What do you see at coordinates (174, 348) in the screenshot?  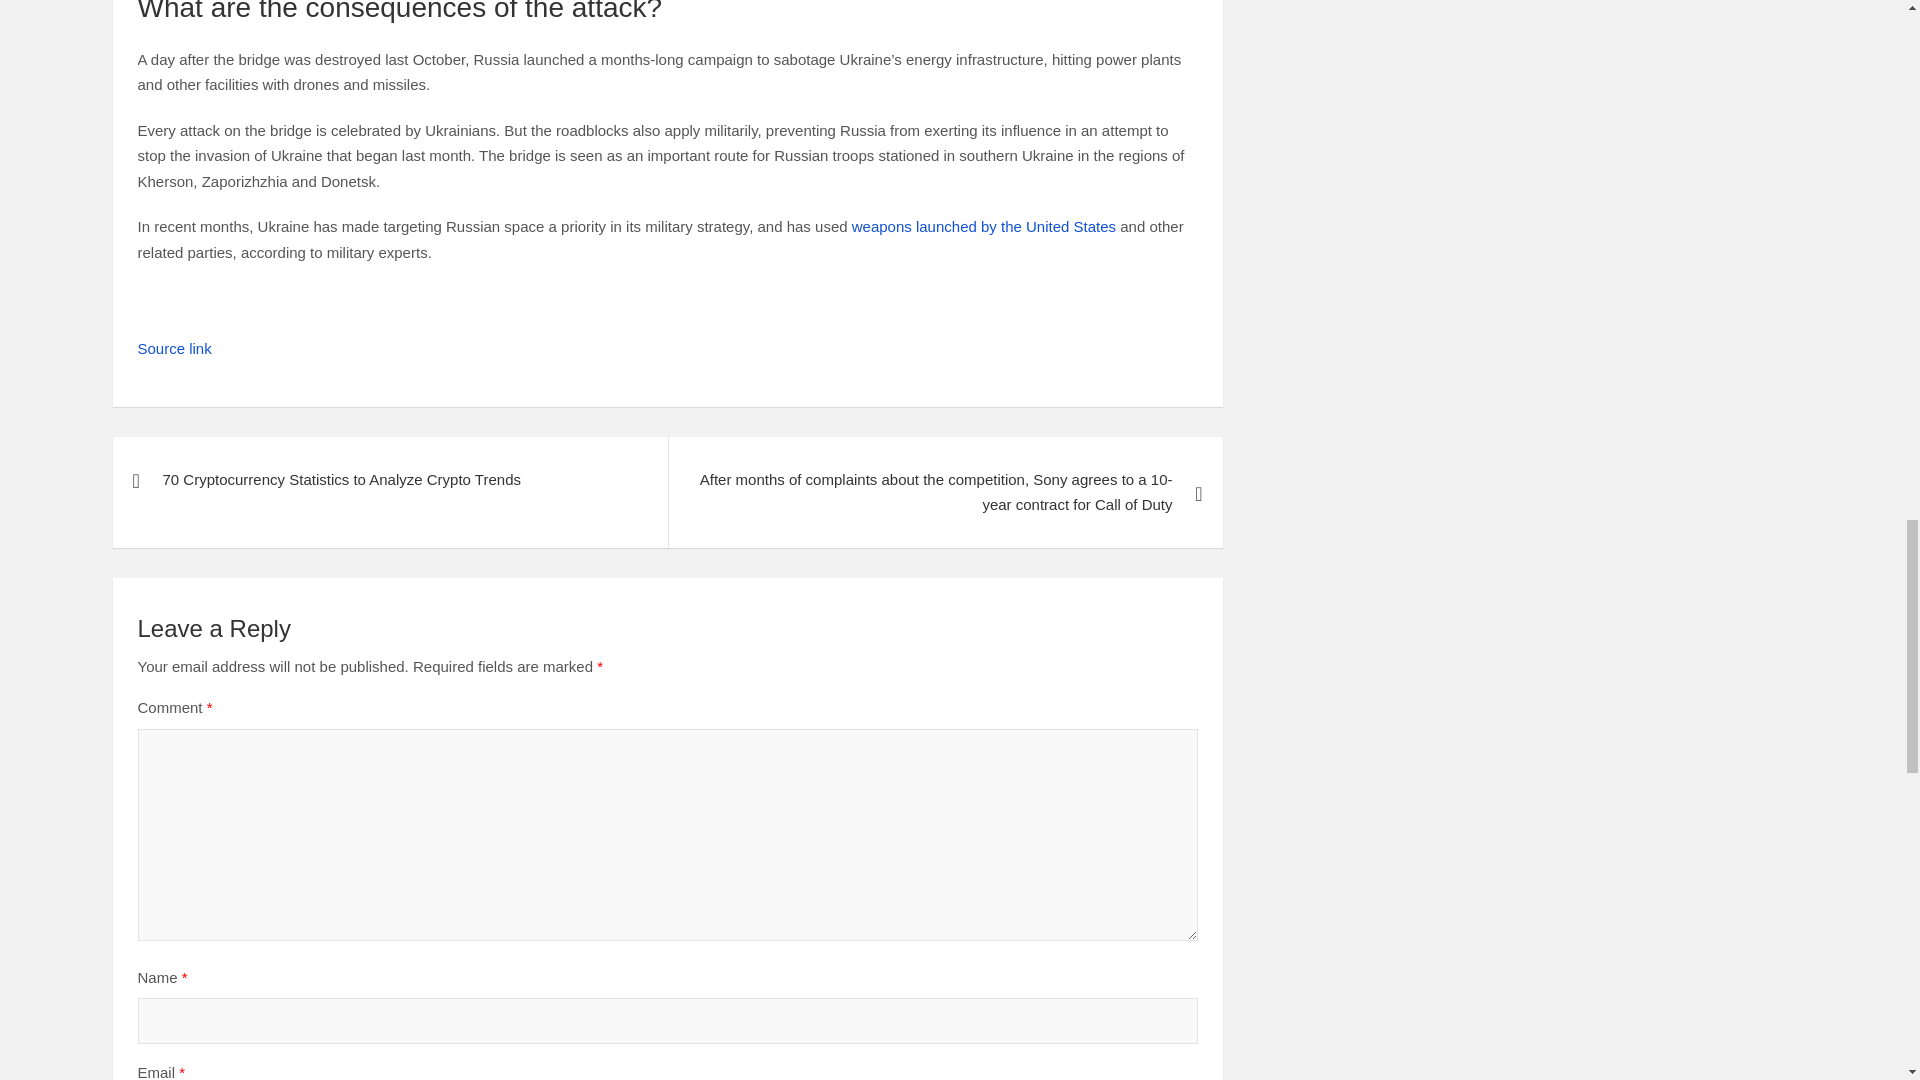 I see `Source link` at bounding box center [174, 348].